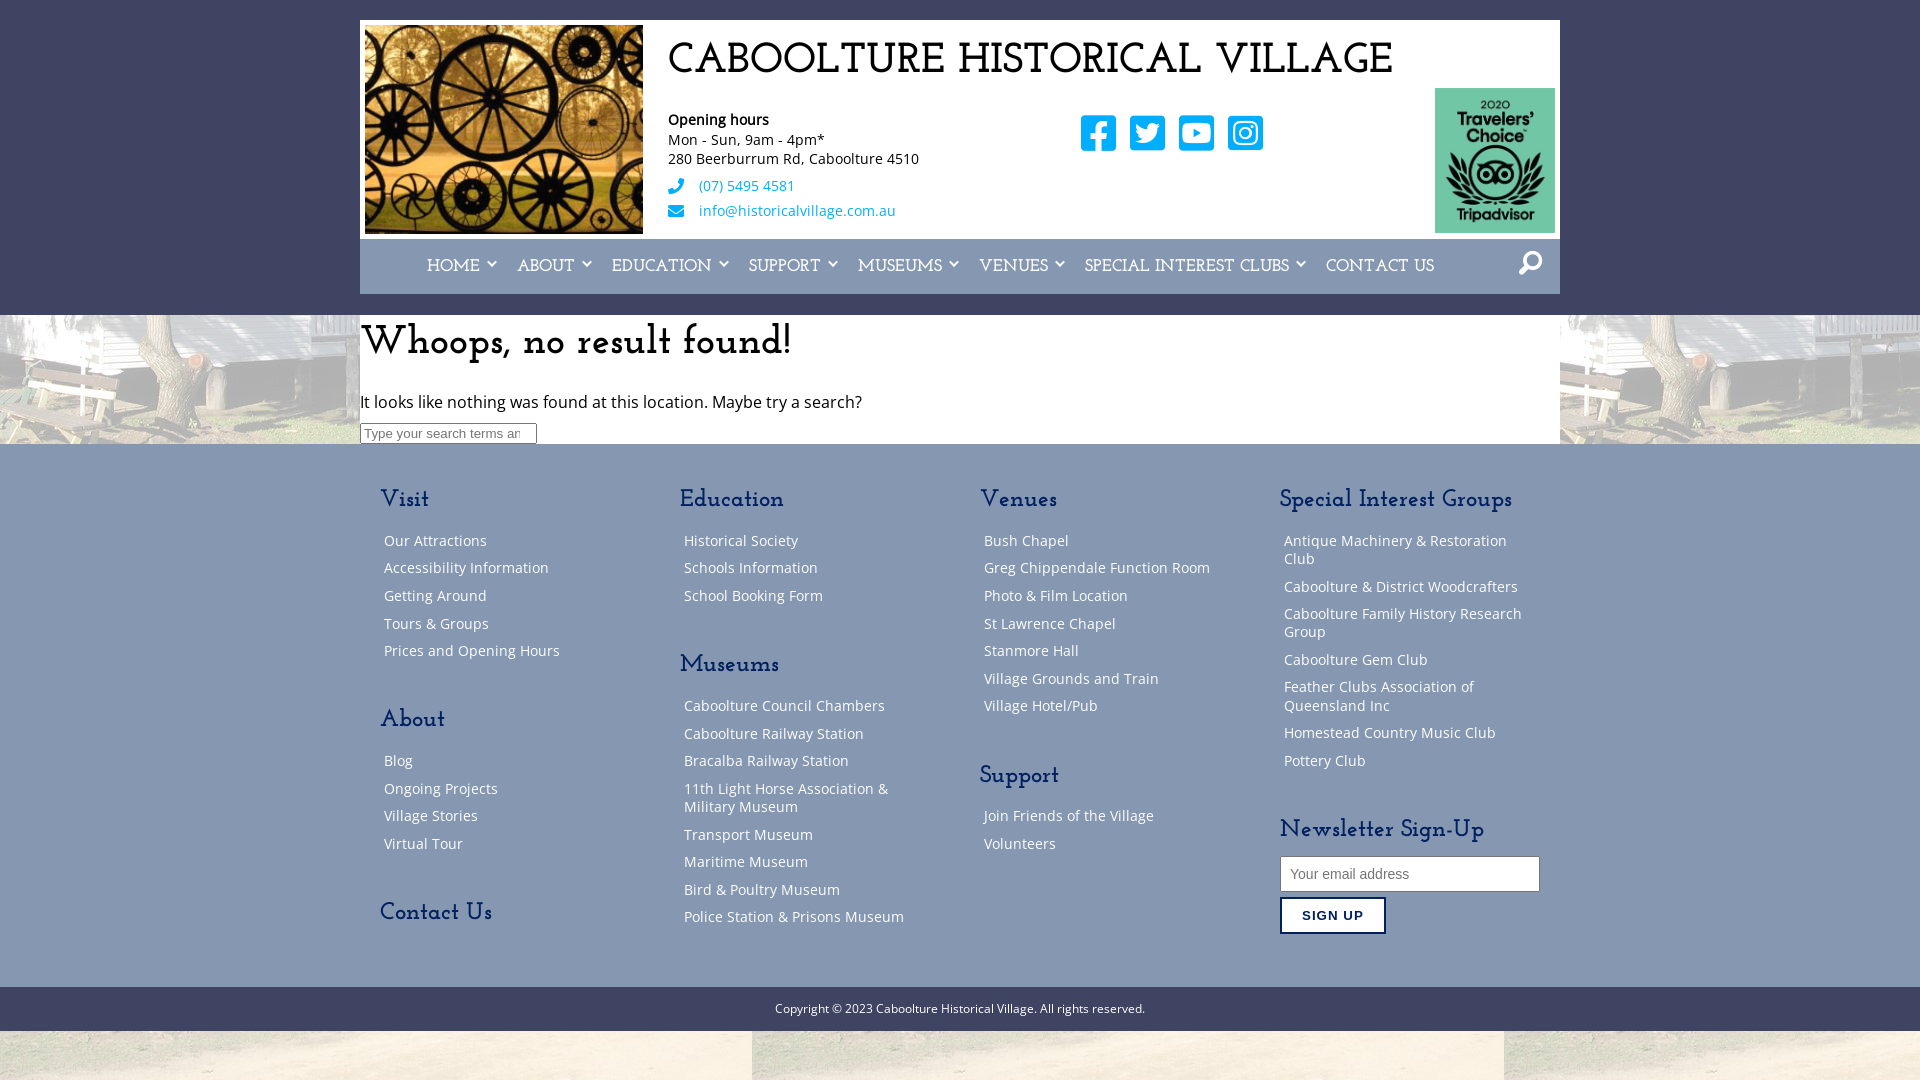 This screenshot has height=1080, width=1920. I want to click on Village Hotel/Pub, so click(1110, 706).